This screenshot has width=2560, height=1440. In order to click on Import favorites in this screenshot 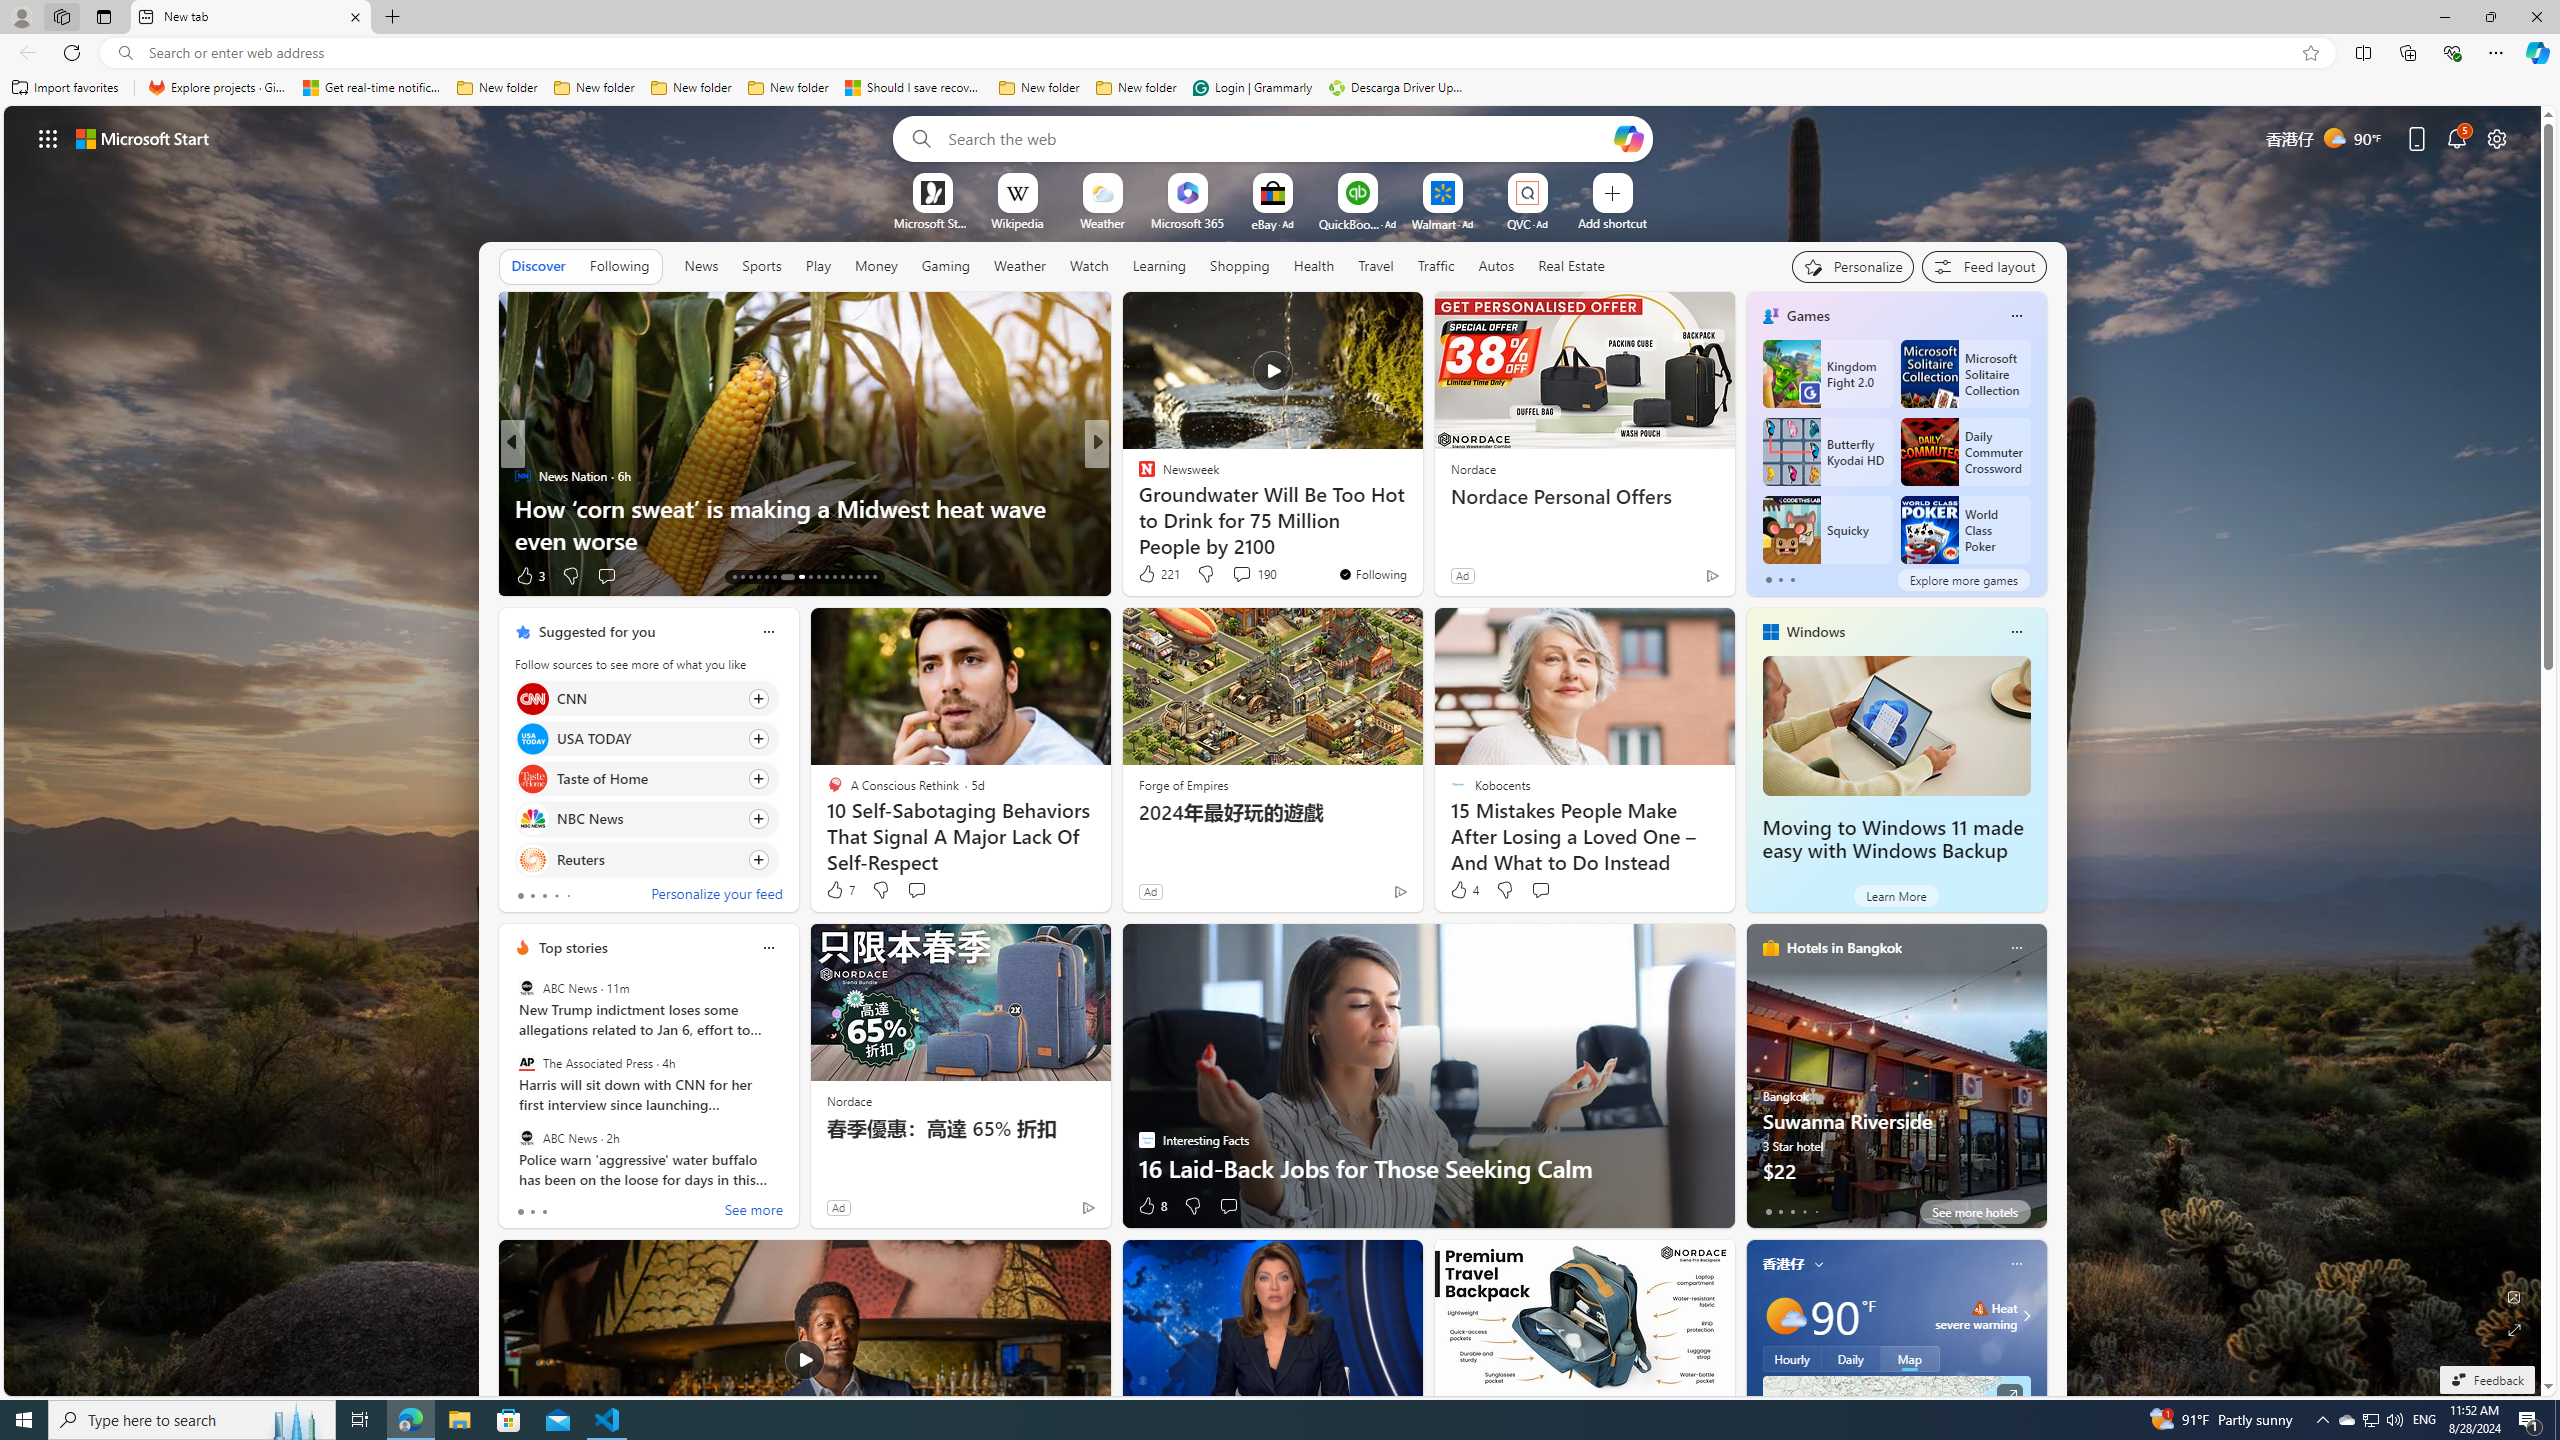, I will do `click(65, 88)`.